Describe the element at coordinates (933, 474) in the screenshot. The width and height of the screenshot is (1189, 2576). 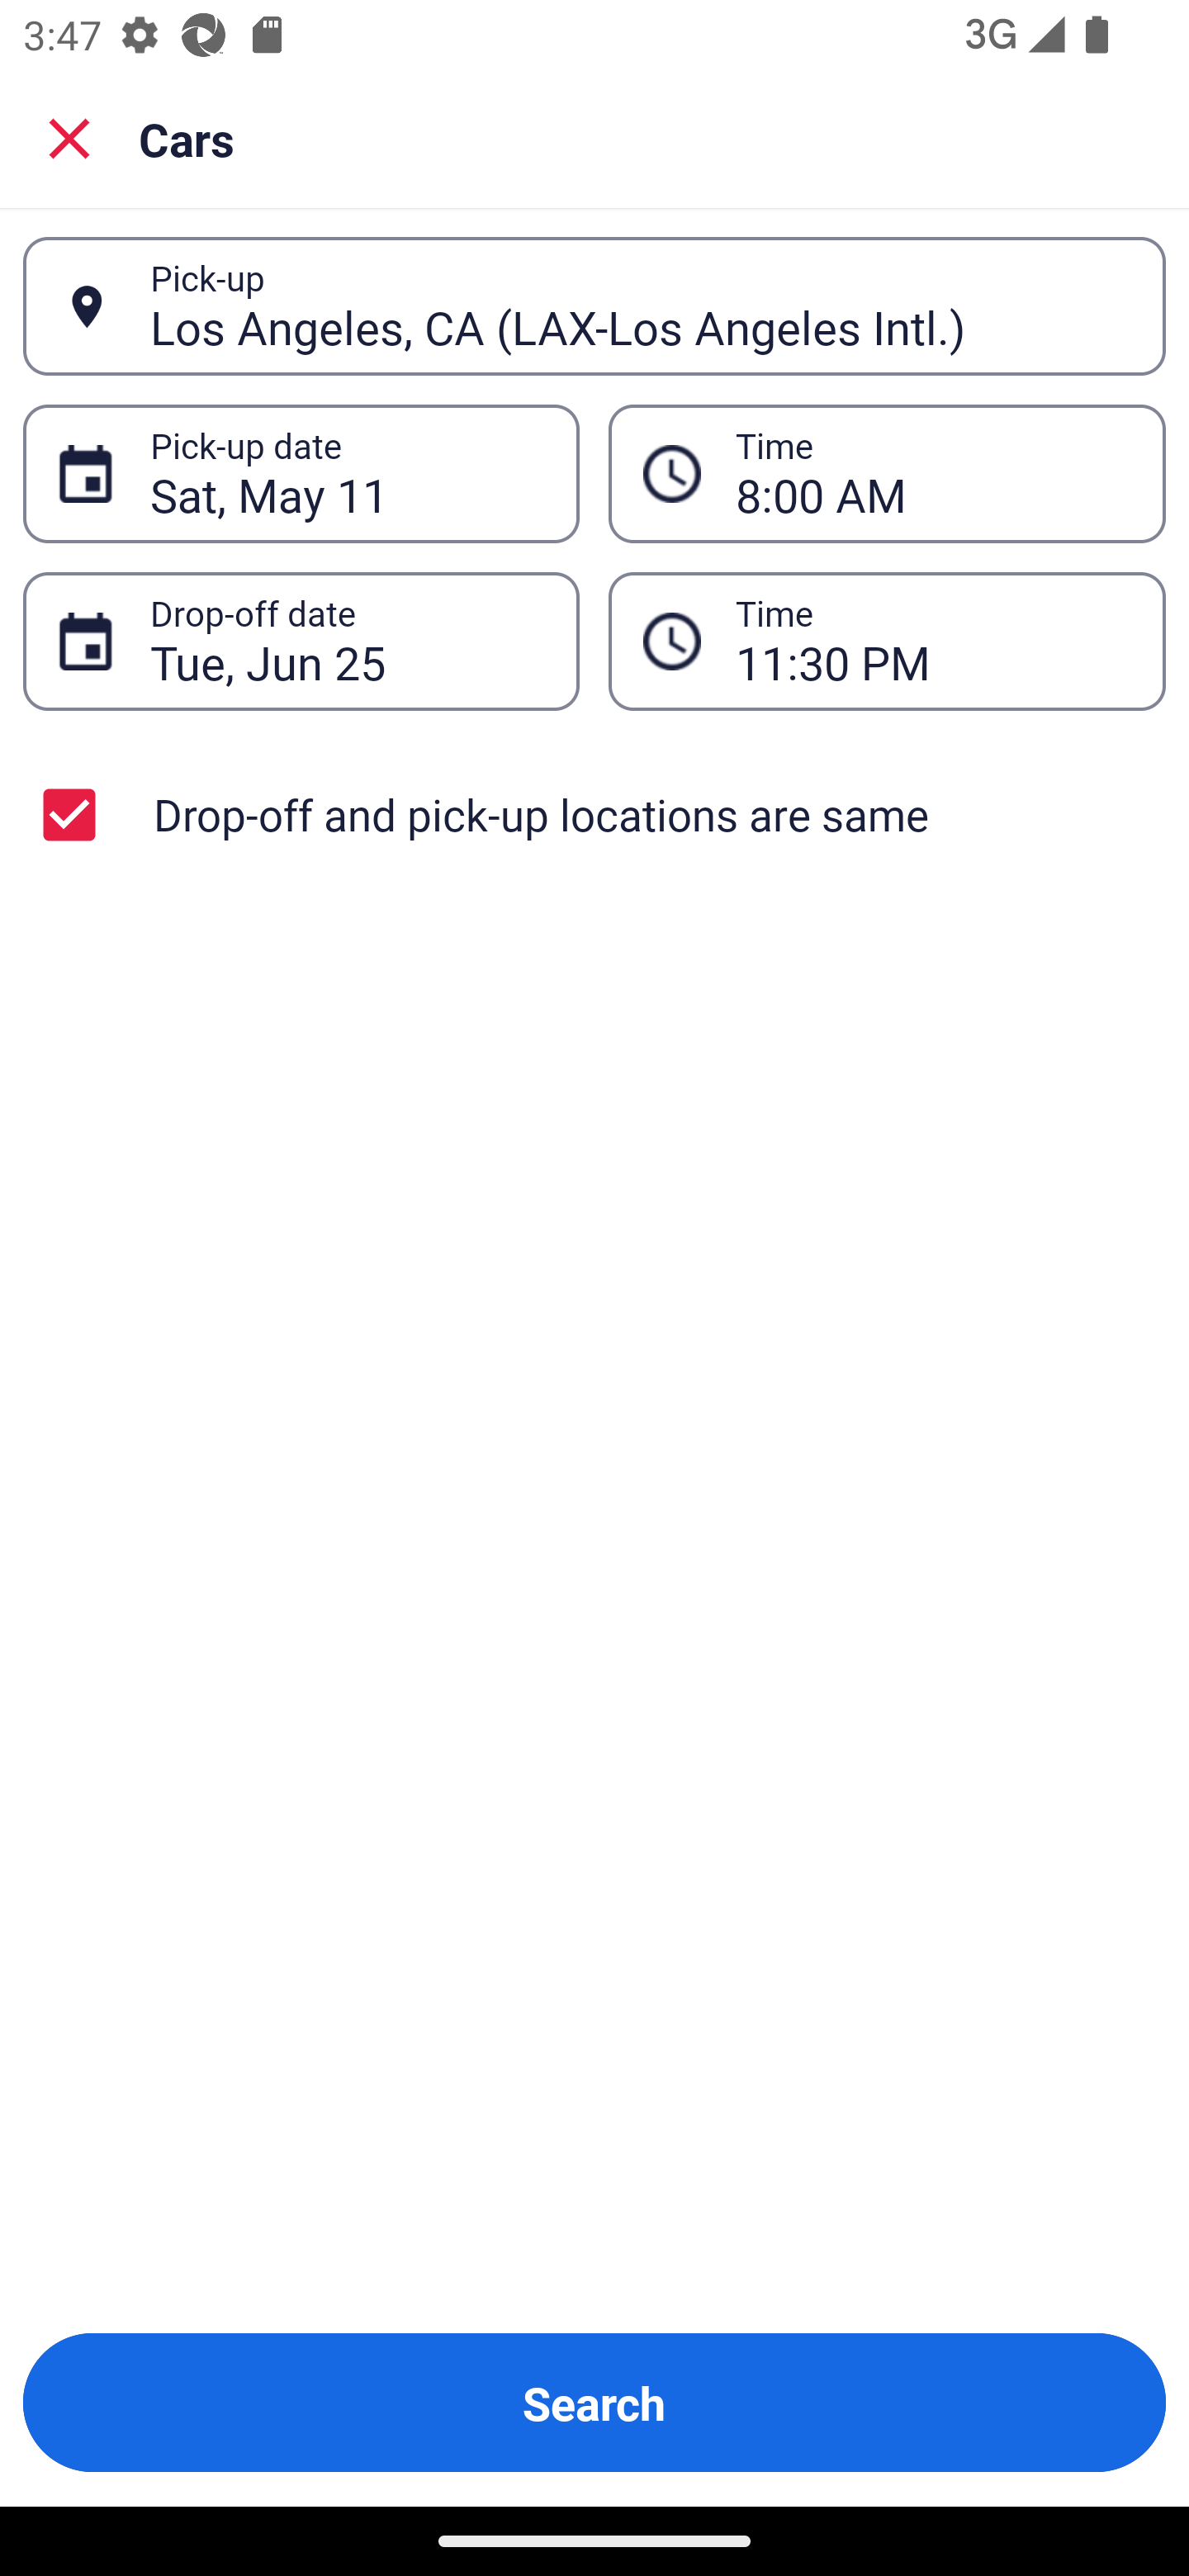
I see `8:00 AM` at that location.